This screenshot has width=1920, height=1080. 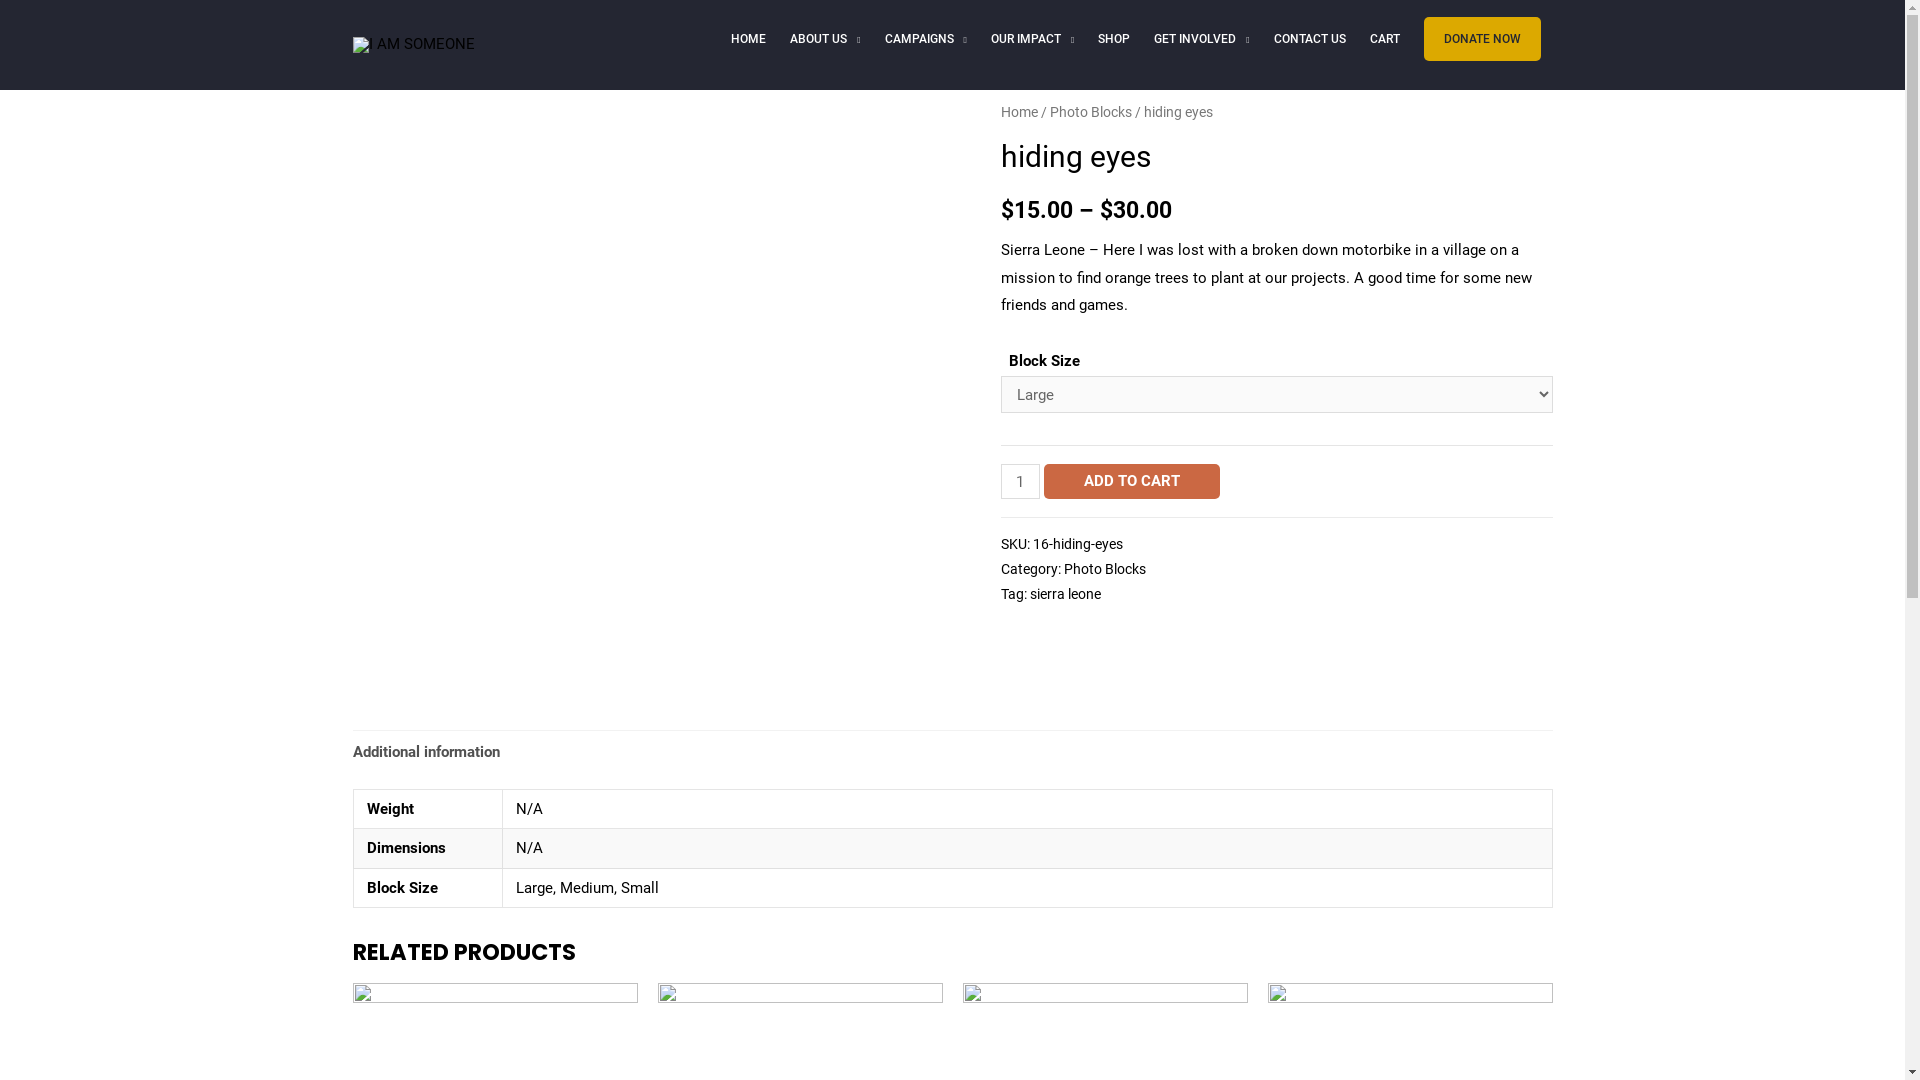 What do you see at coordinates (1202, 39) in the screenshot?
I see `GET INVOLVED` at bounding box center [1202, 39].